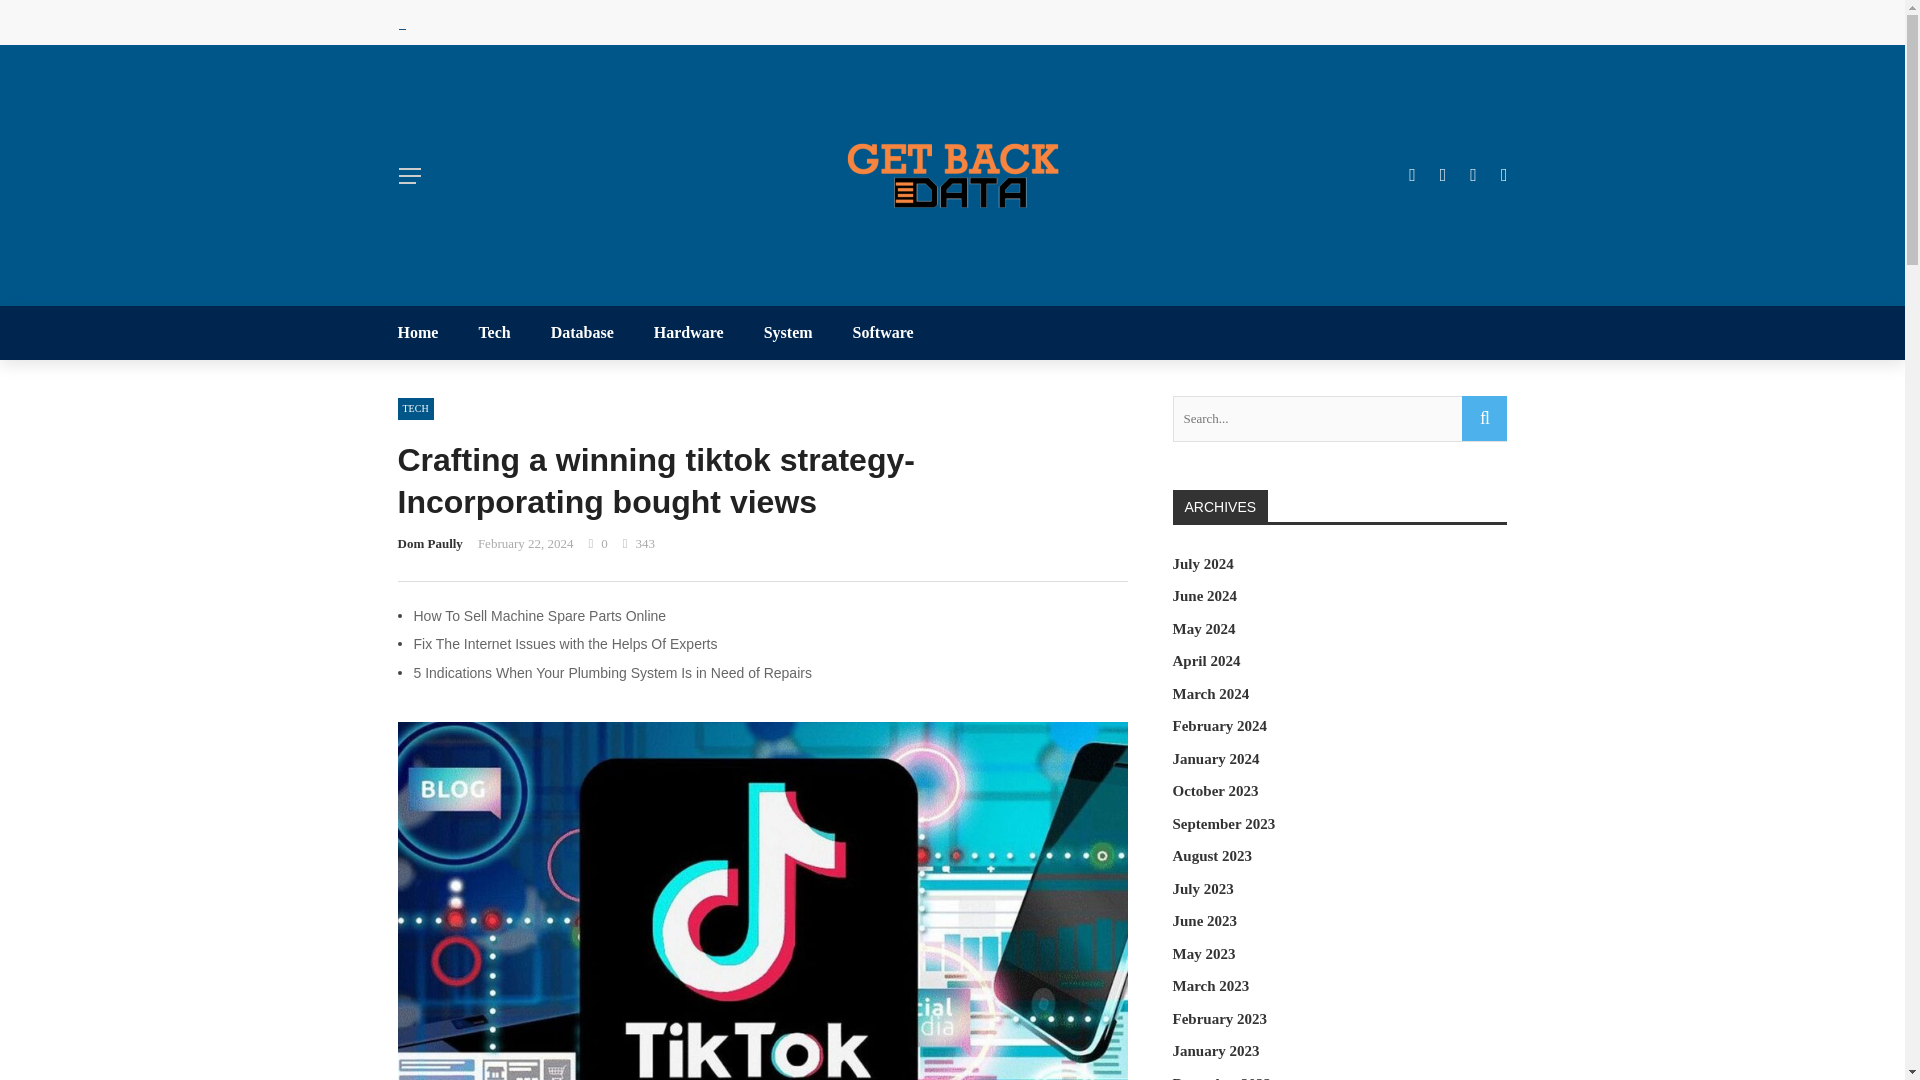  I want to click on Database, so click(582, 332).